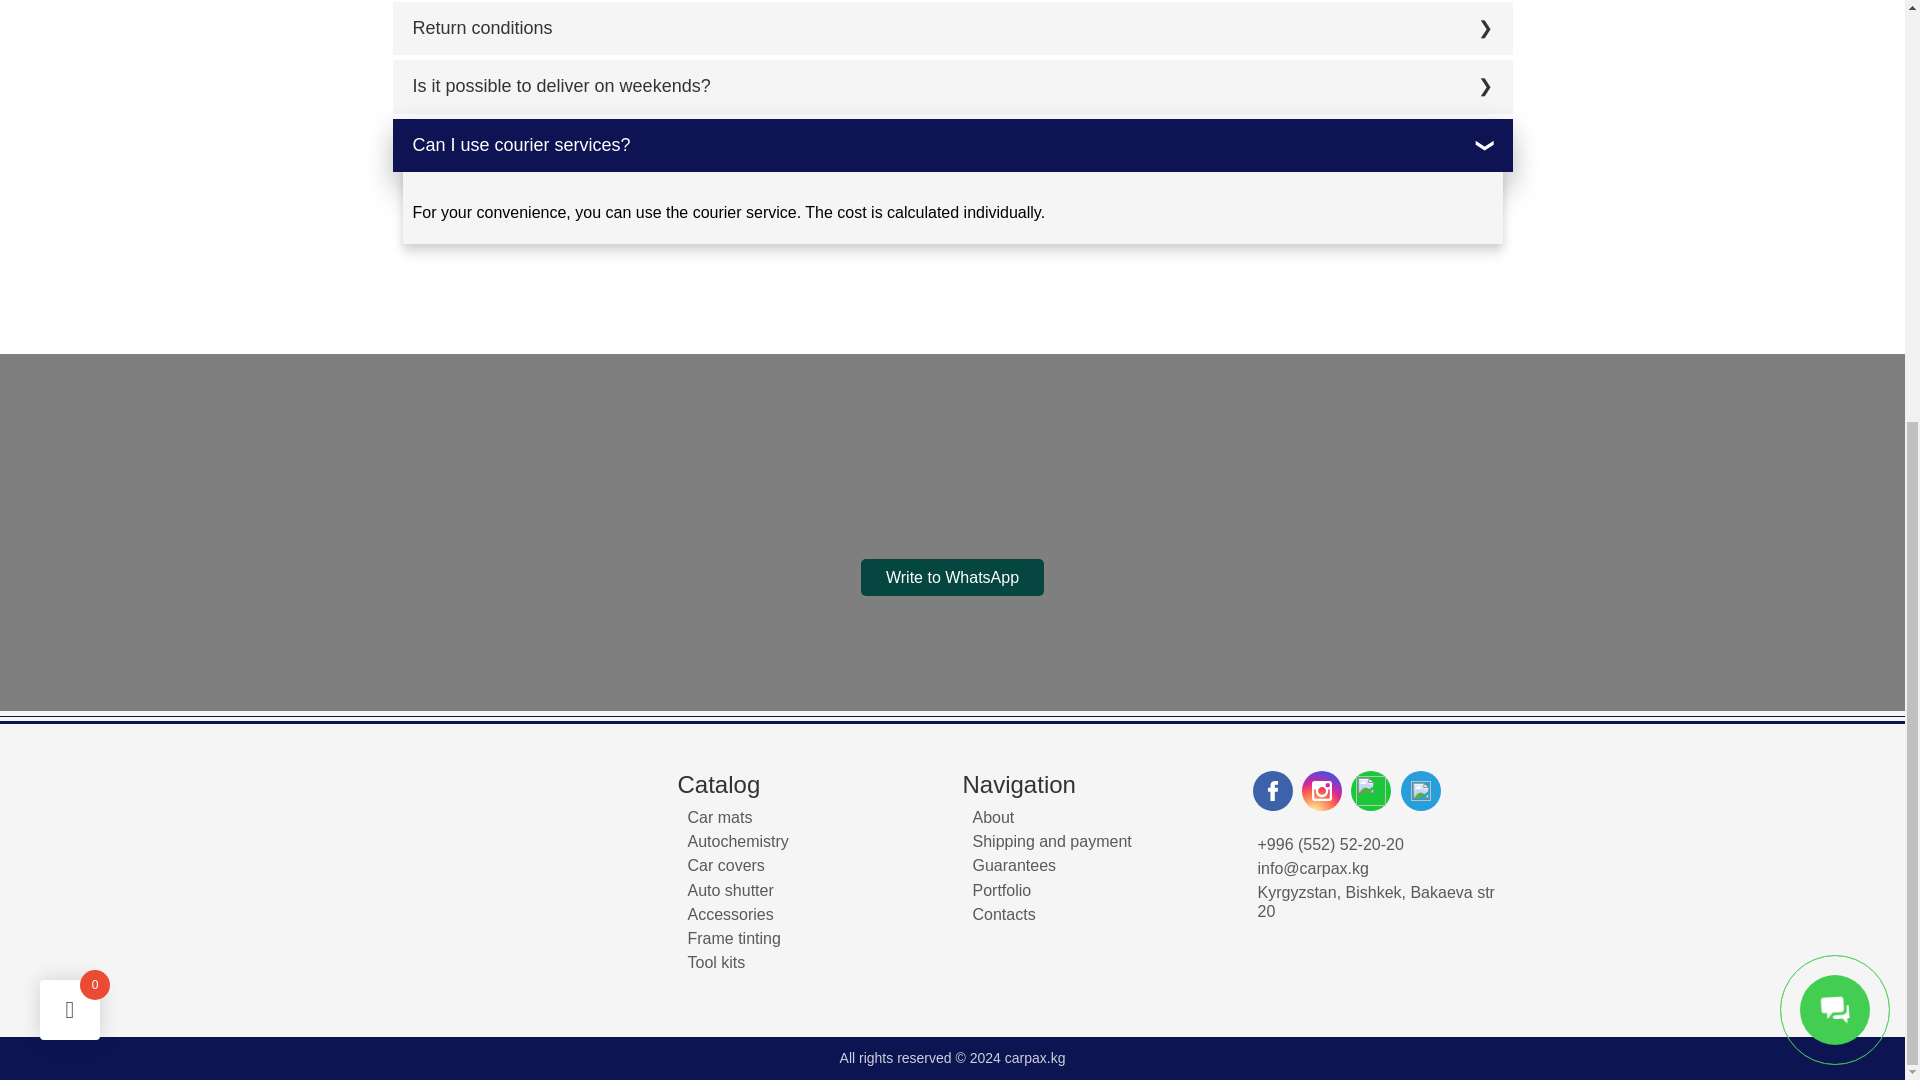  I want to click on About, so click(992, 817).